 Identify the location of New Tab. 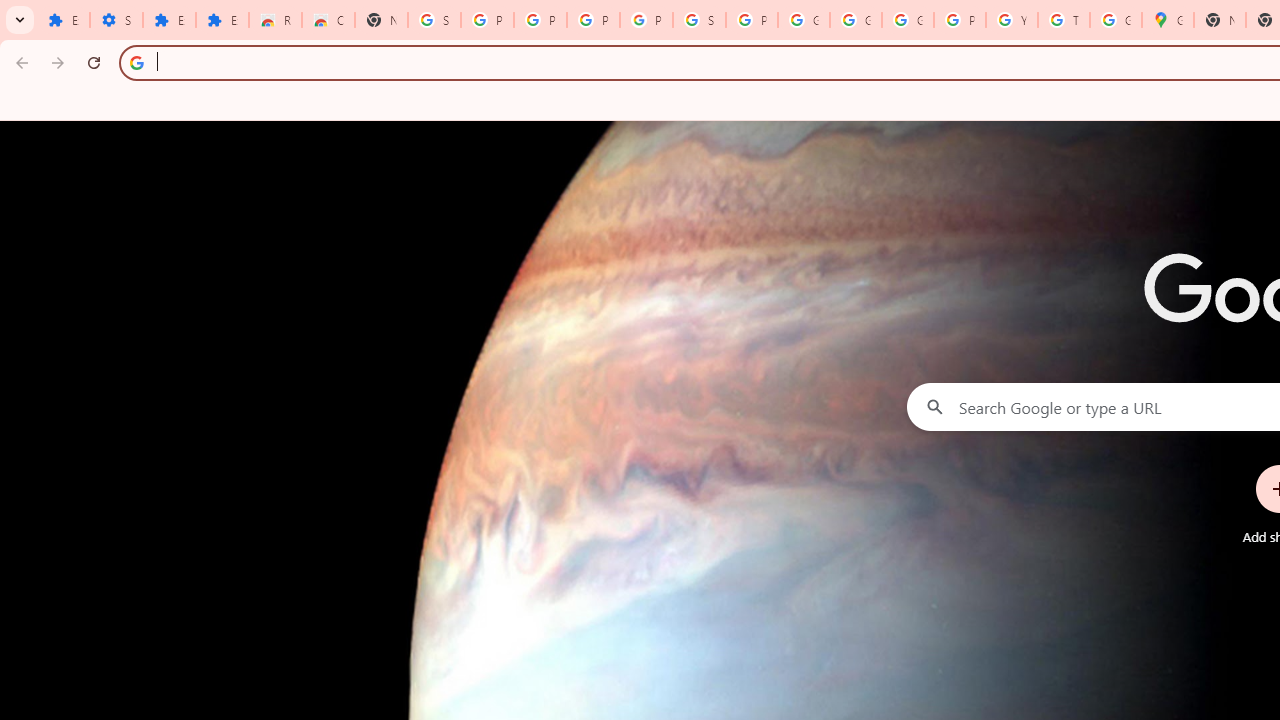
(381, 20).